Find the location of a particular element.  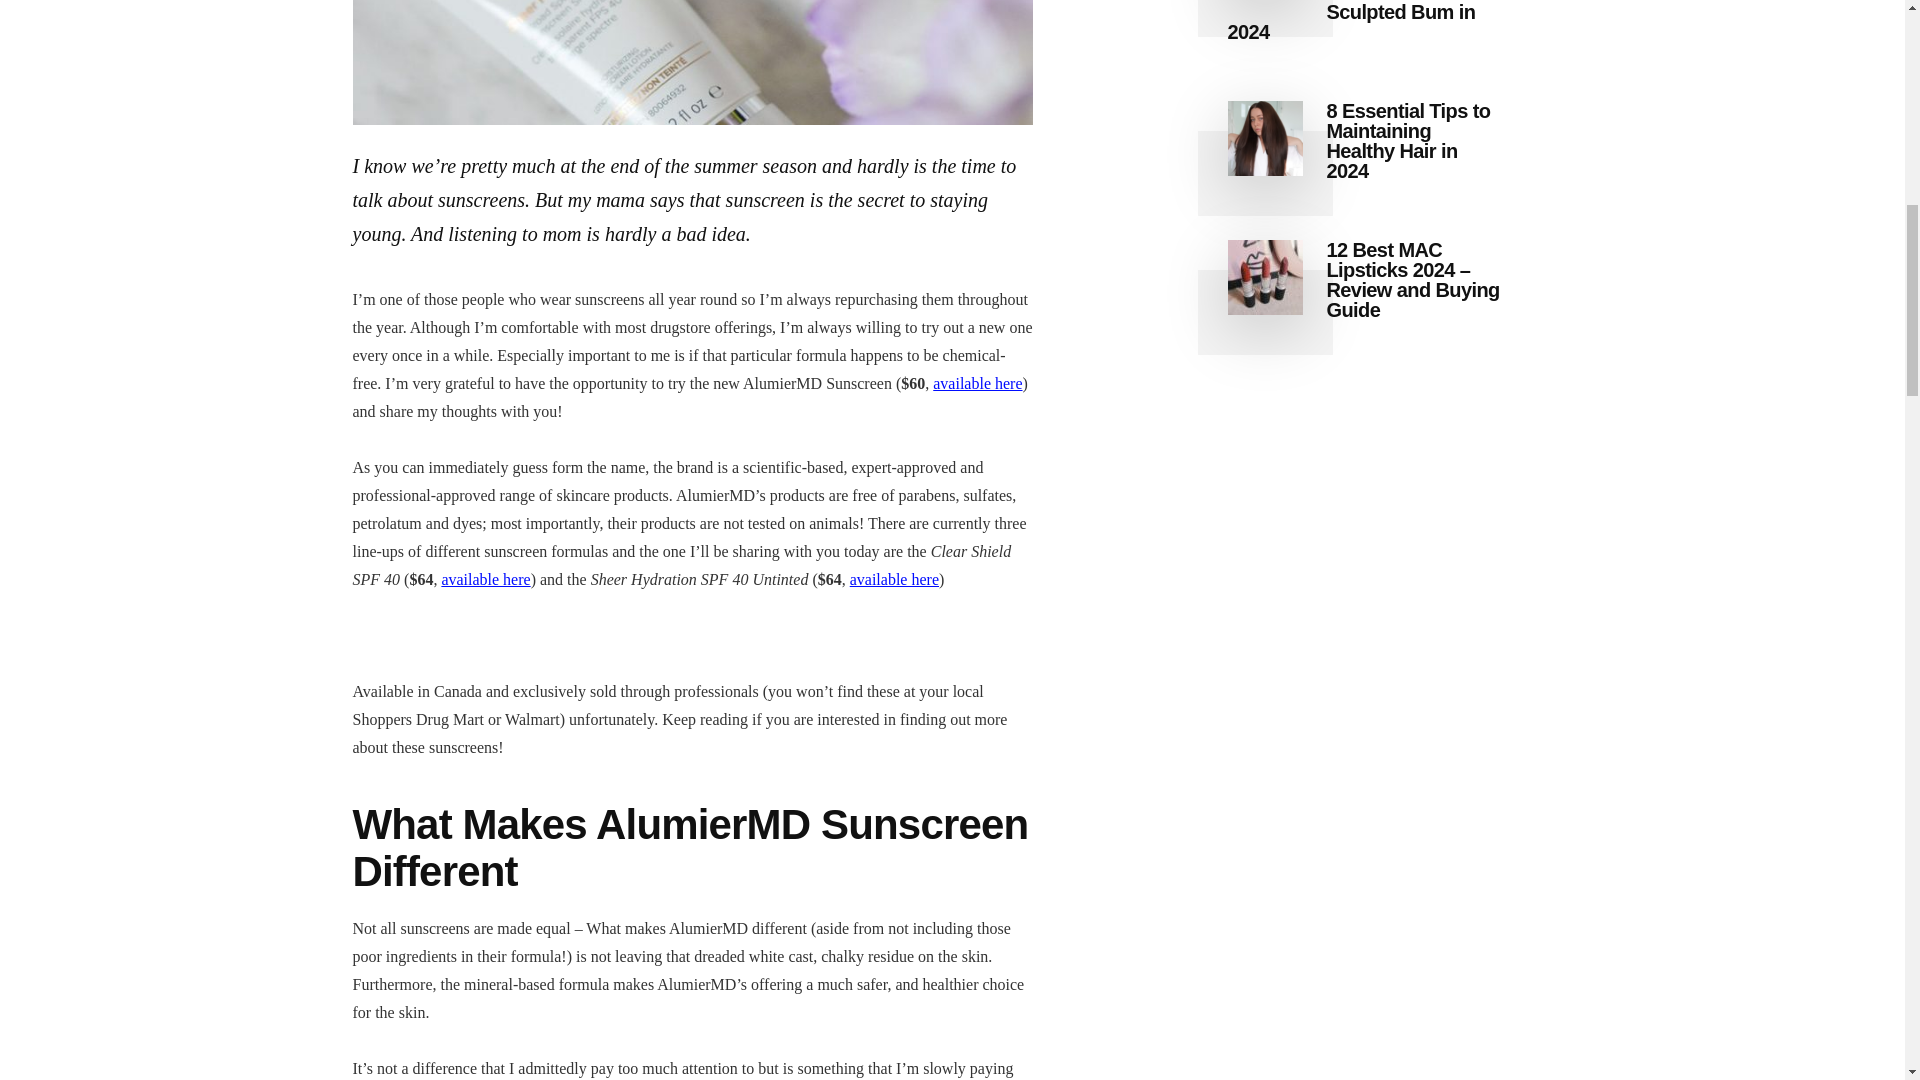

available here is located at coordinates (894, 579).